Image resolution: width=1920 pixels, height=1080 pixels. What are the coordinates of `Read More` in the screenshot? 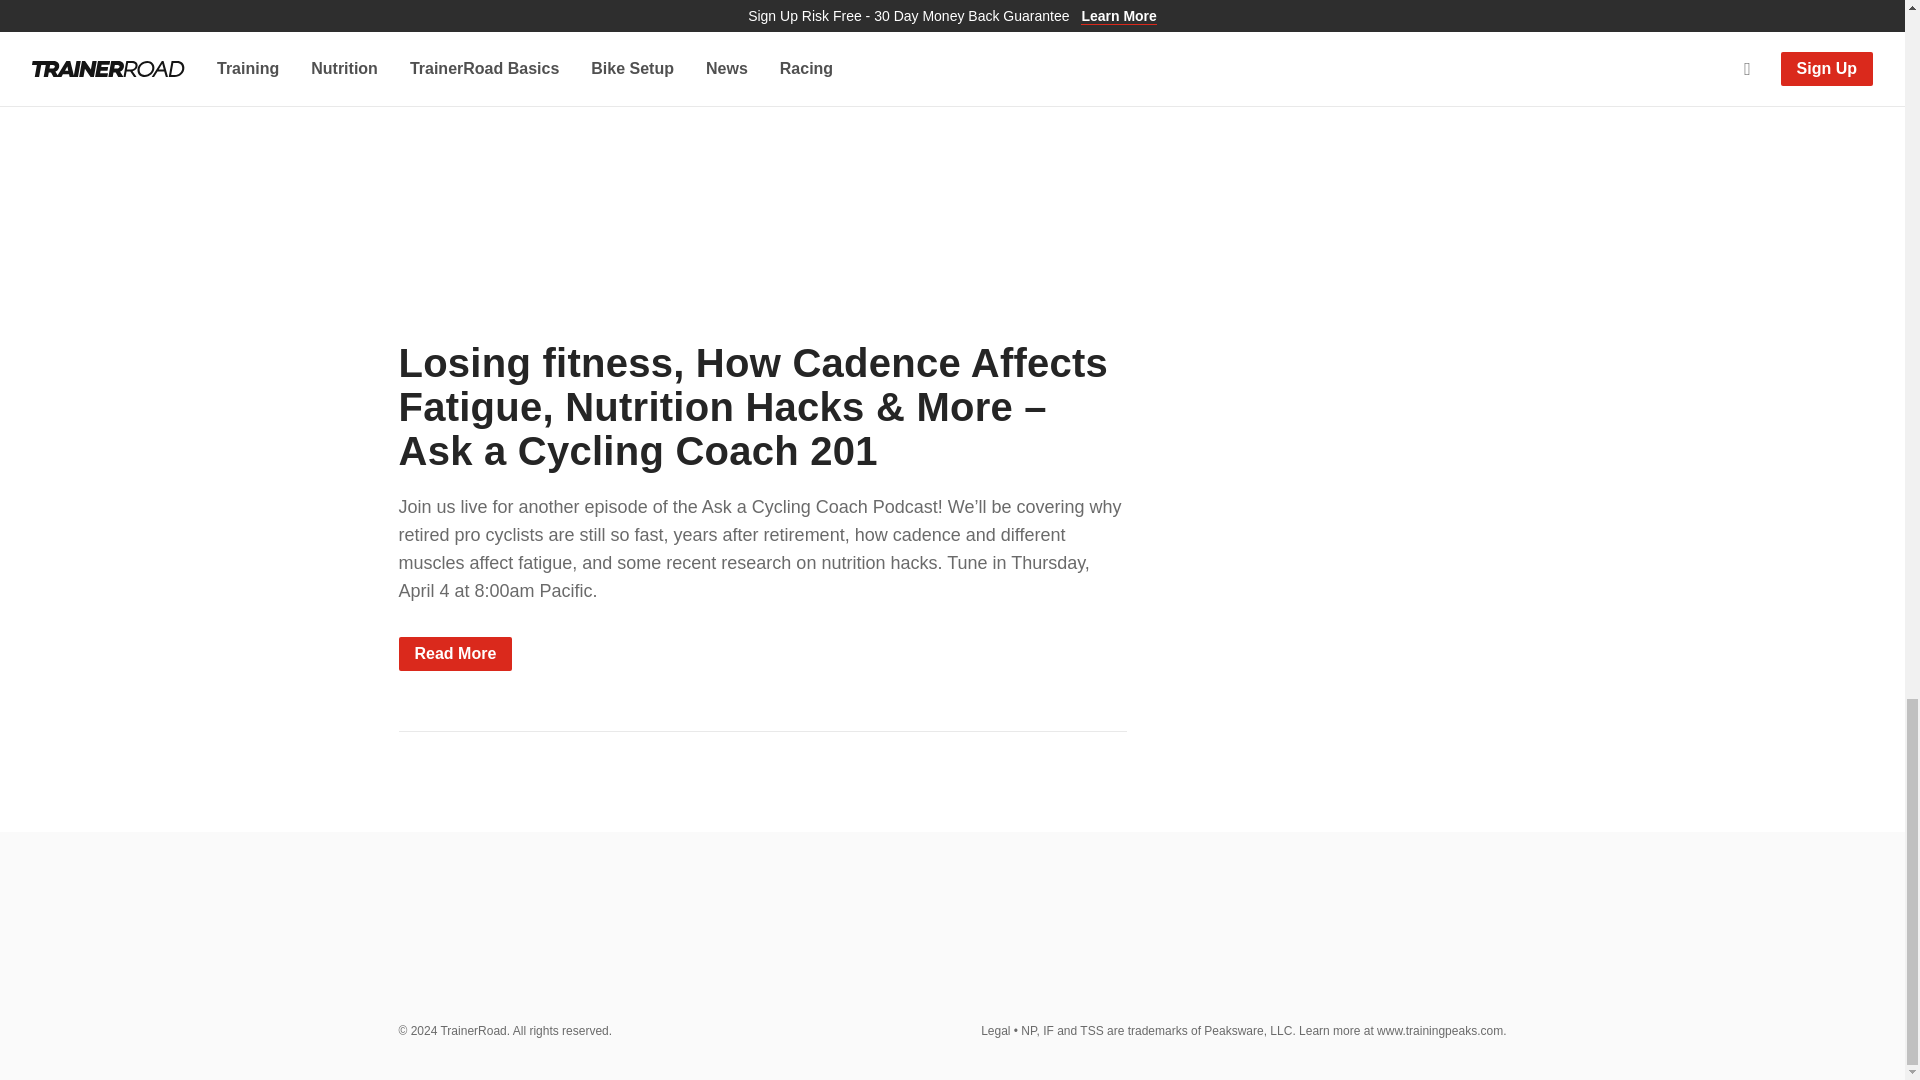 It's located at (454, 654).